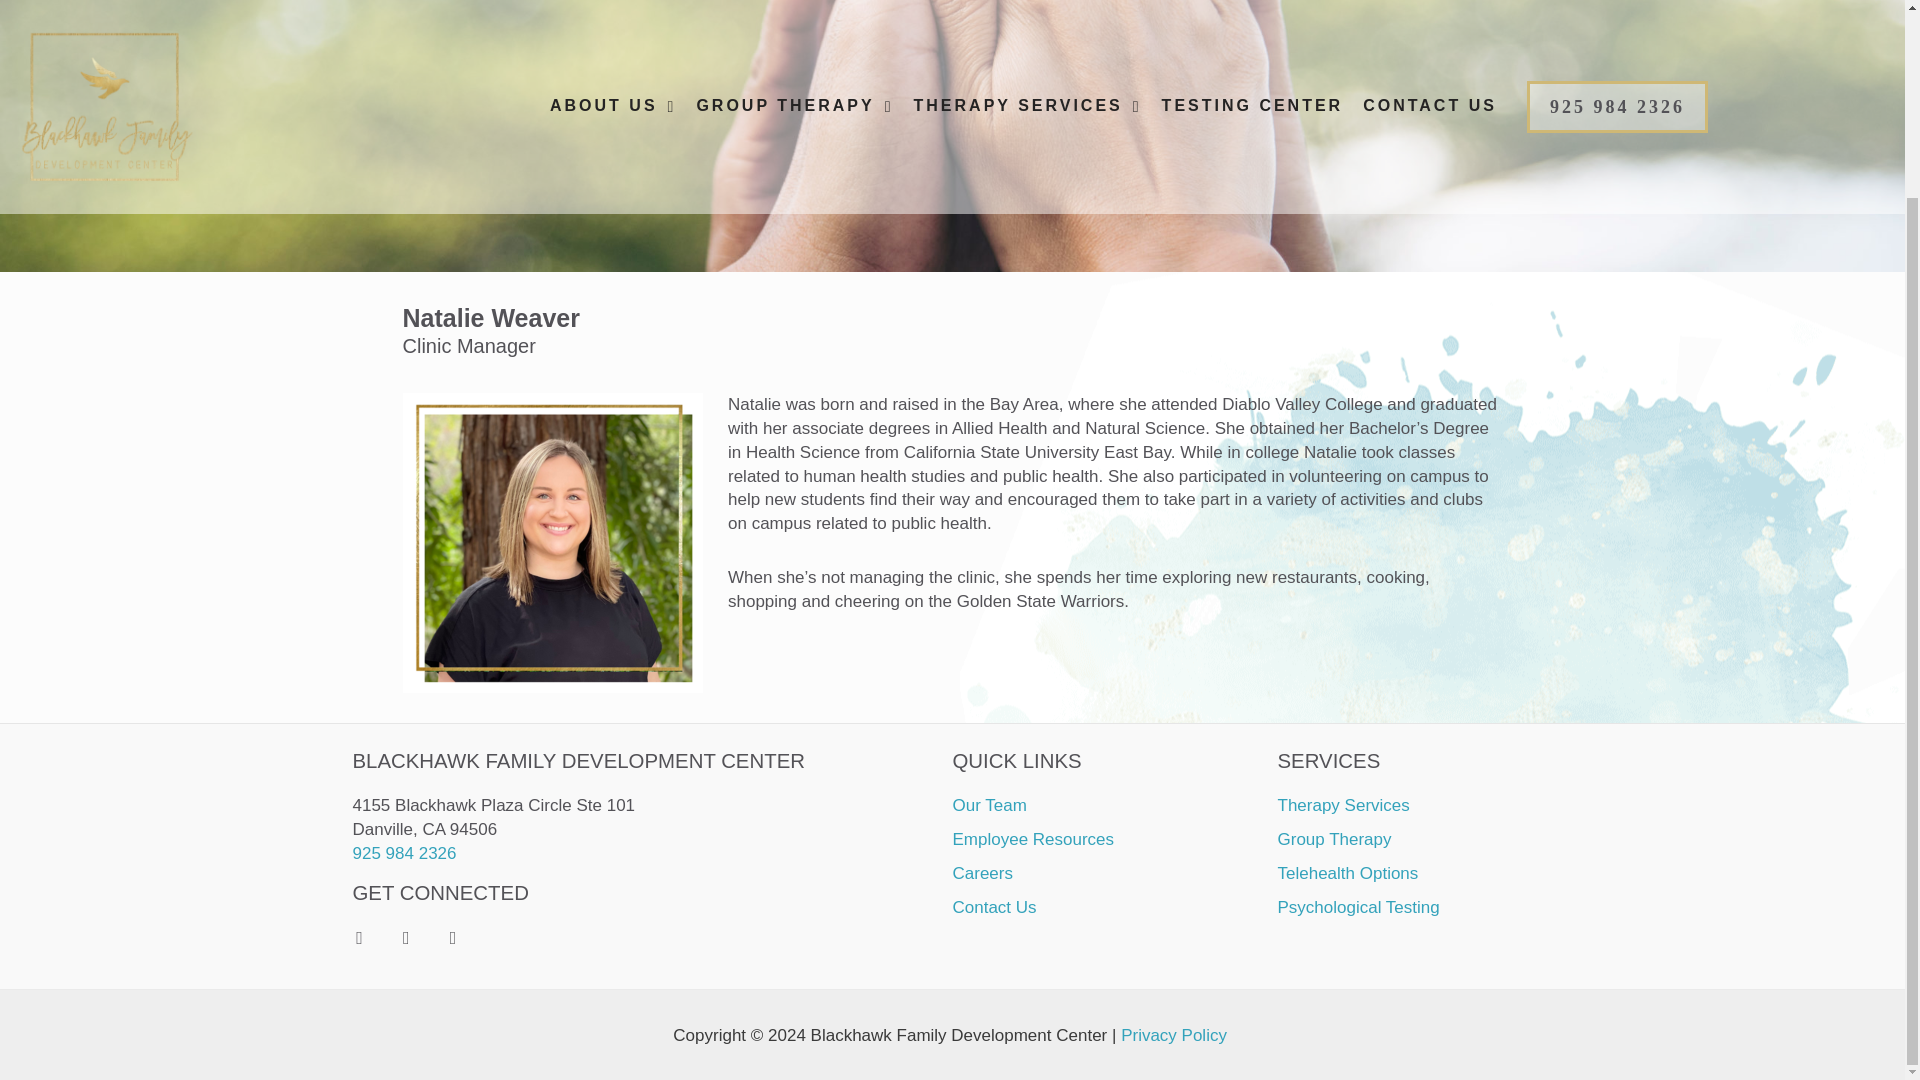 The image size is (1920, 1080). Describe the element at coordinates (406, 937) in the screenshot. I see `Instagram` at that location.